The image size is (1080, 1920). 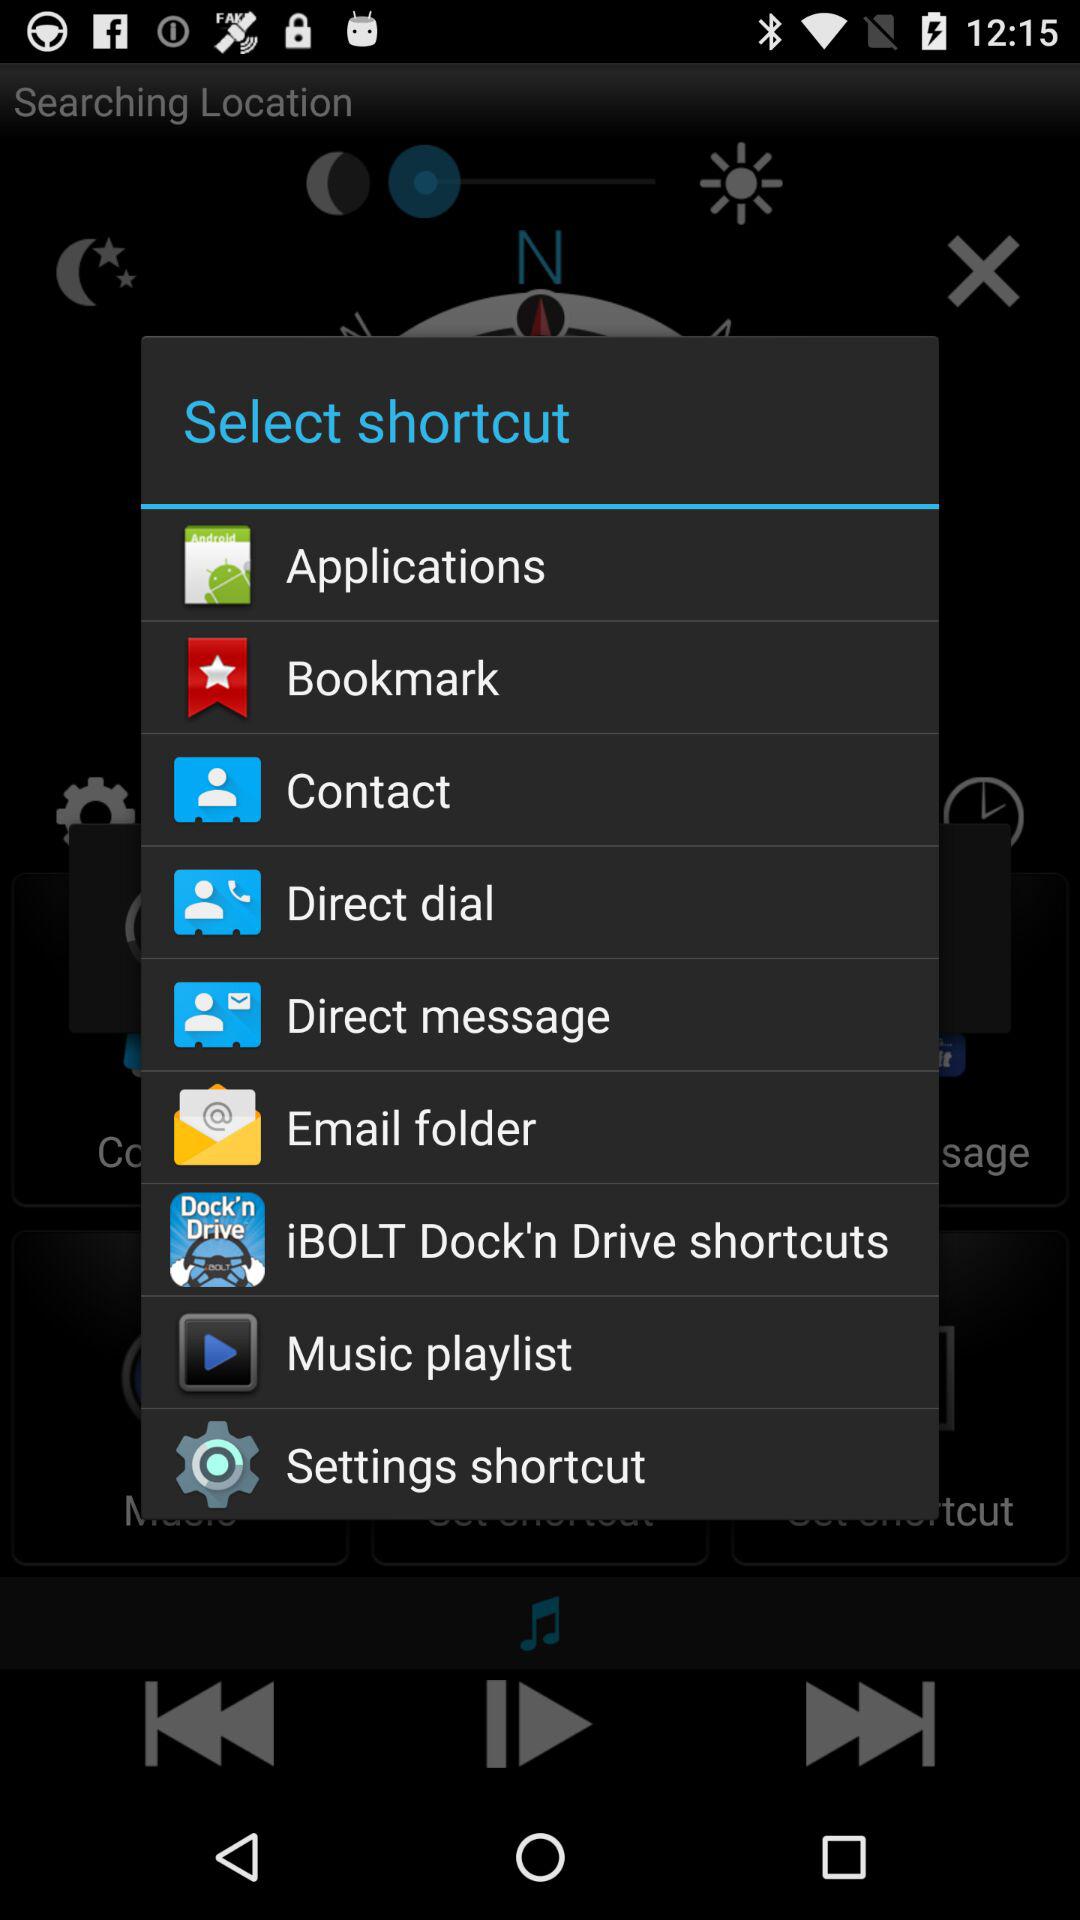 I want to click on turn off the direct dial icon, so click(x=539, y=902).